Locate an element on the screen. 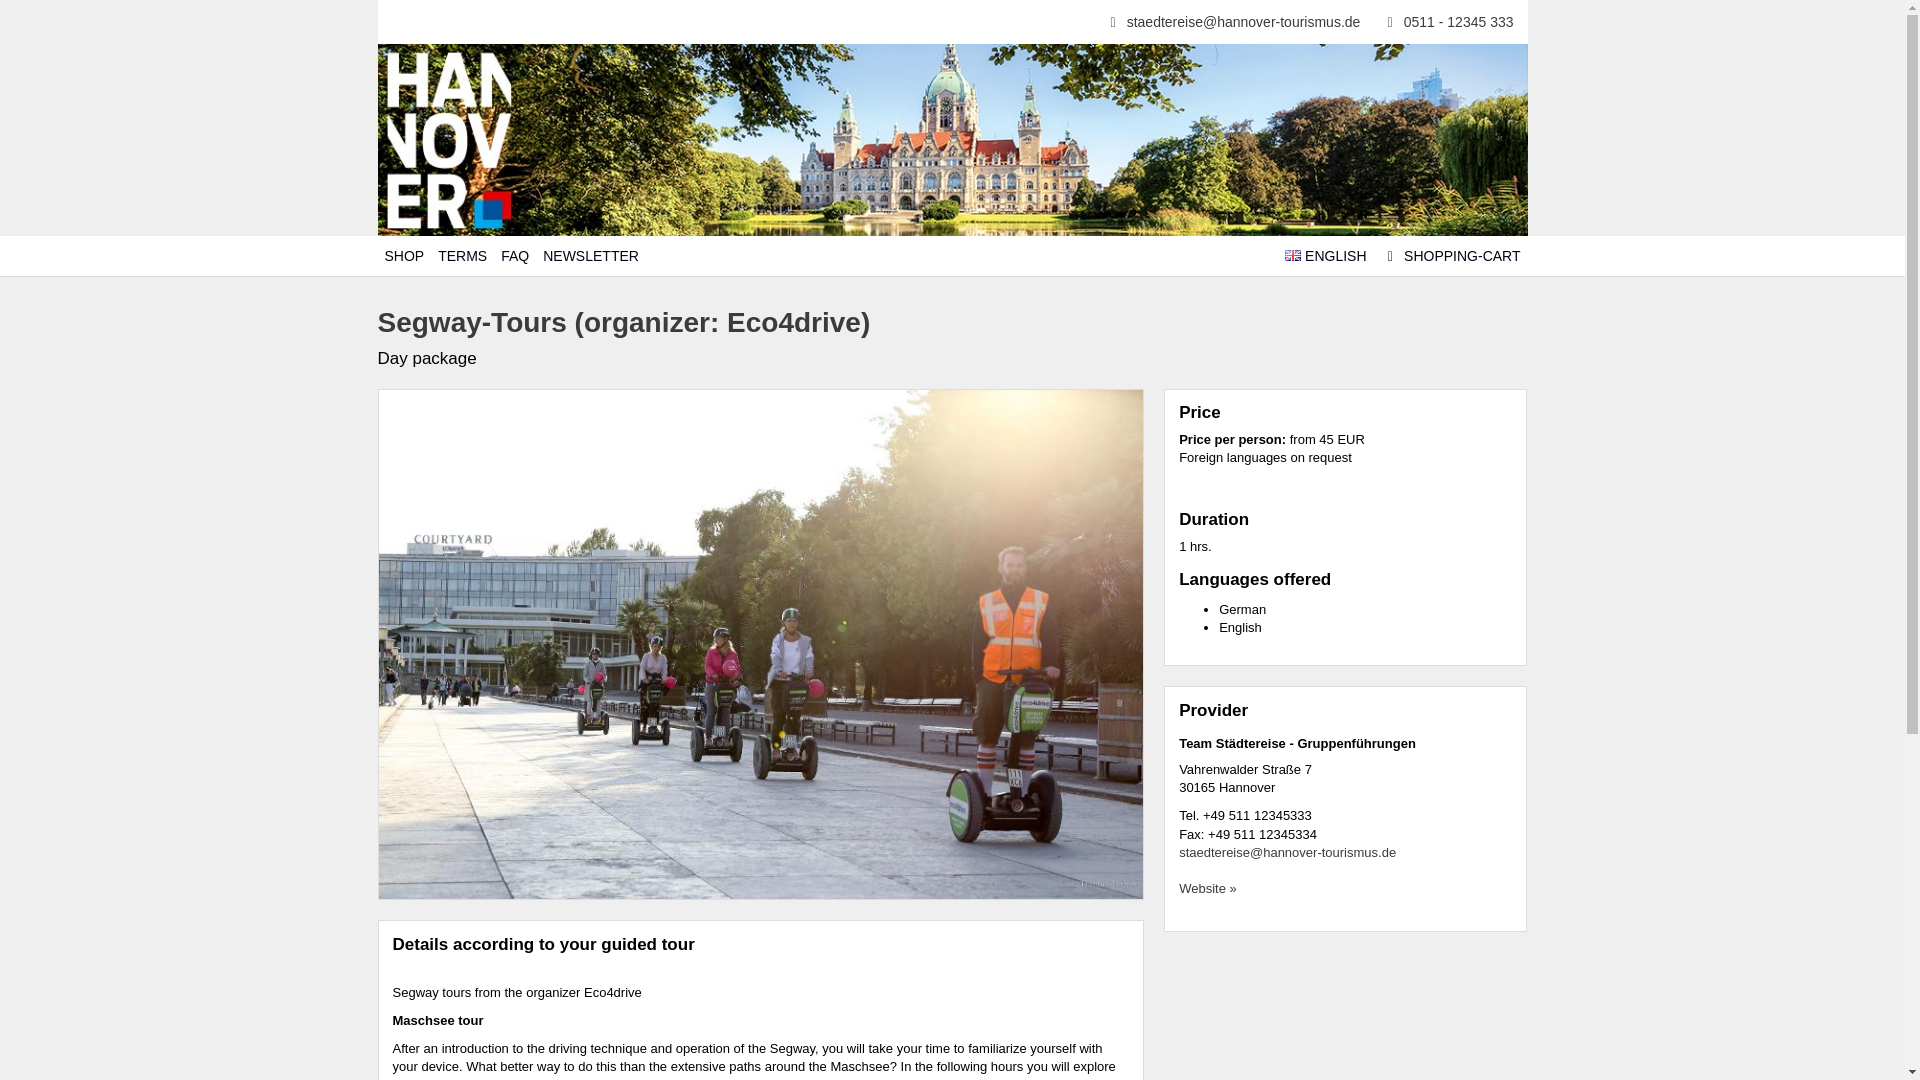  NEWSLETTER is located at coordinates (590, 256).